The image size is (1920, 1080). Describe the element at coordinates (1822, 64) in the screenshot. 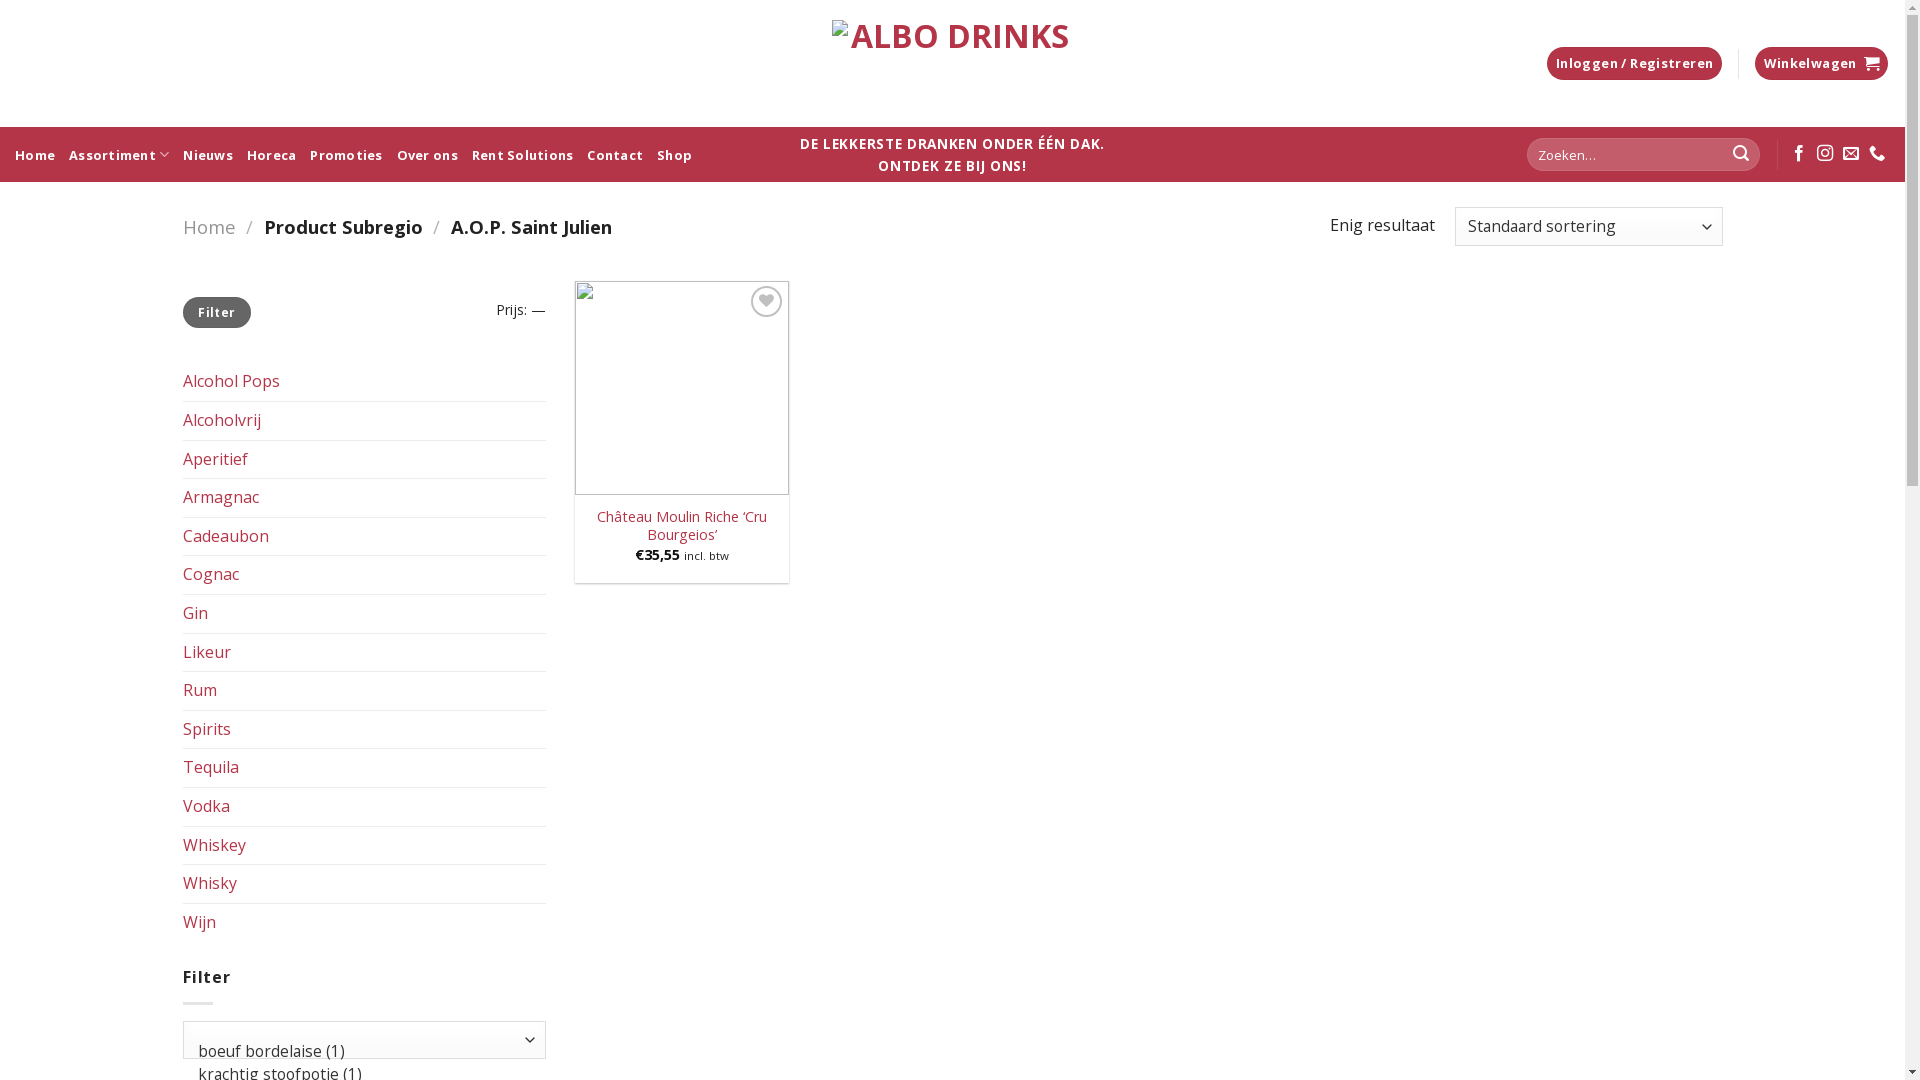

I see `Winkelwagen` at that location.